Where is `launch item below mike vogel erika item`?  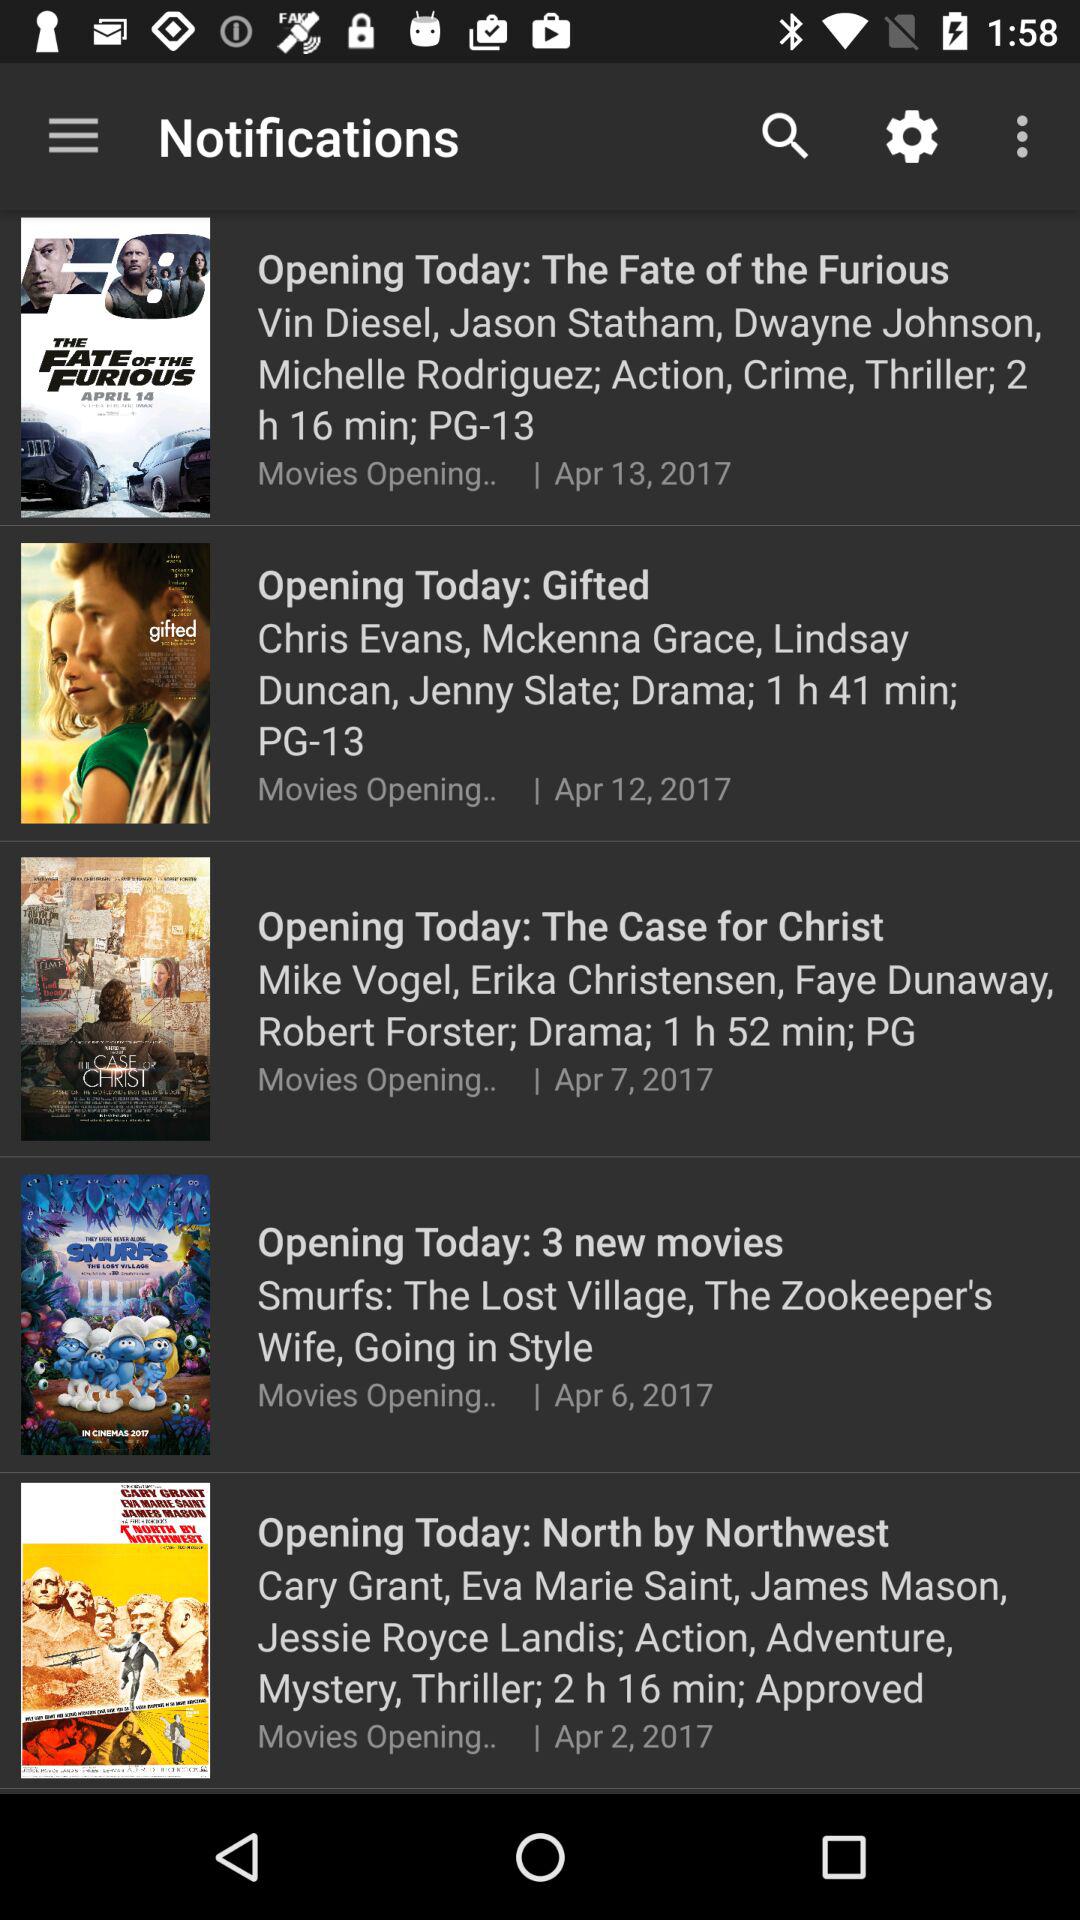
launch item below mike vogel erika item is located at coordinates (536, 1078).